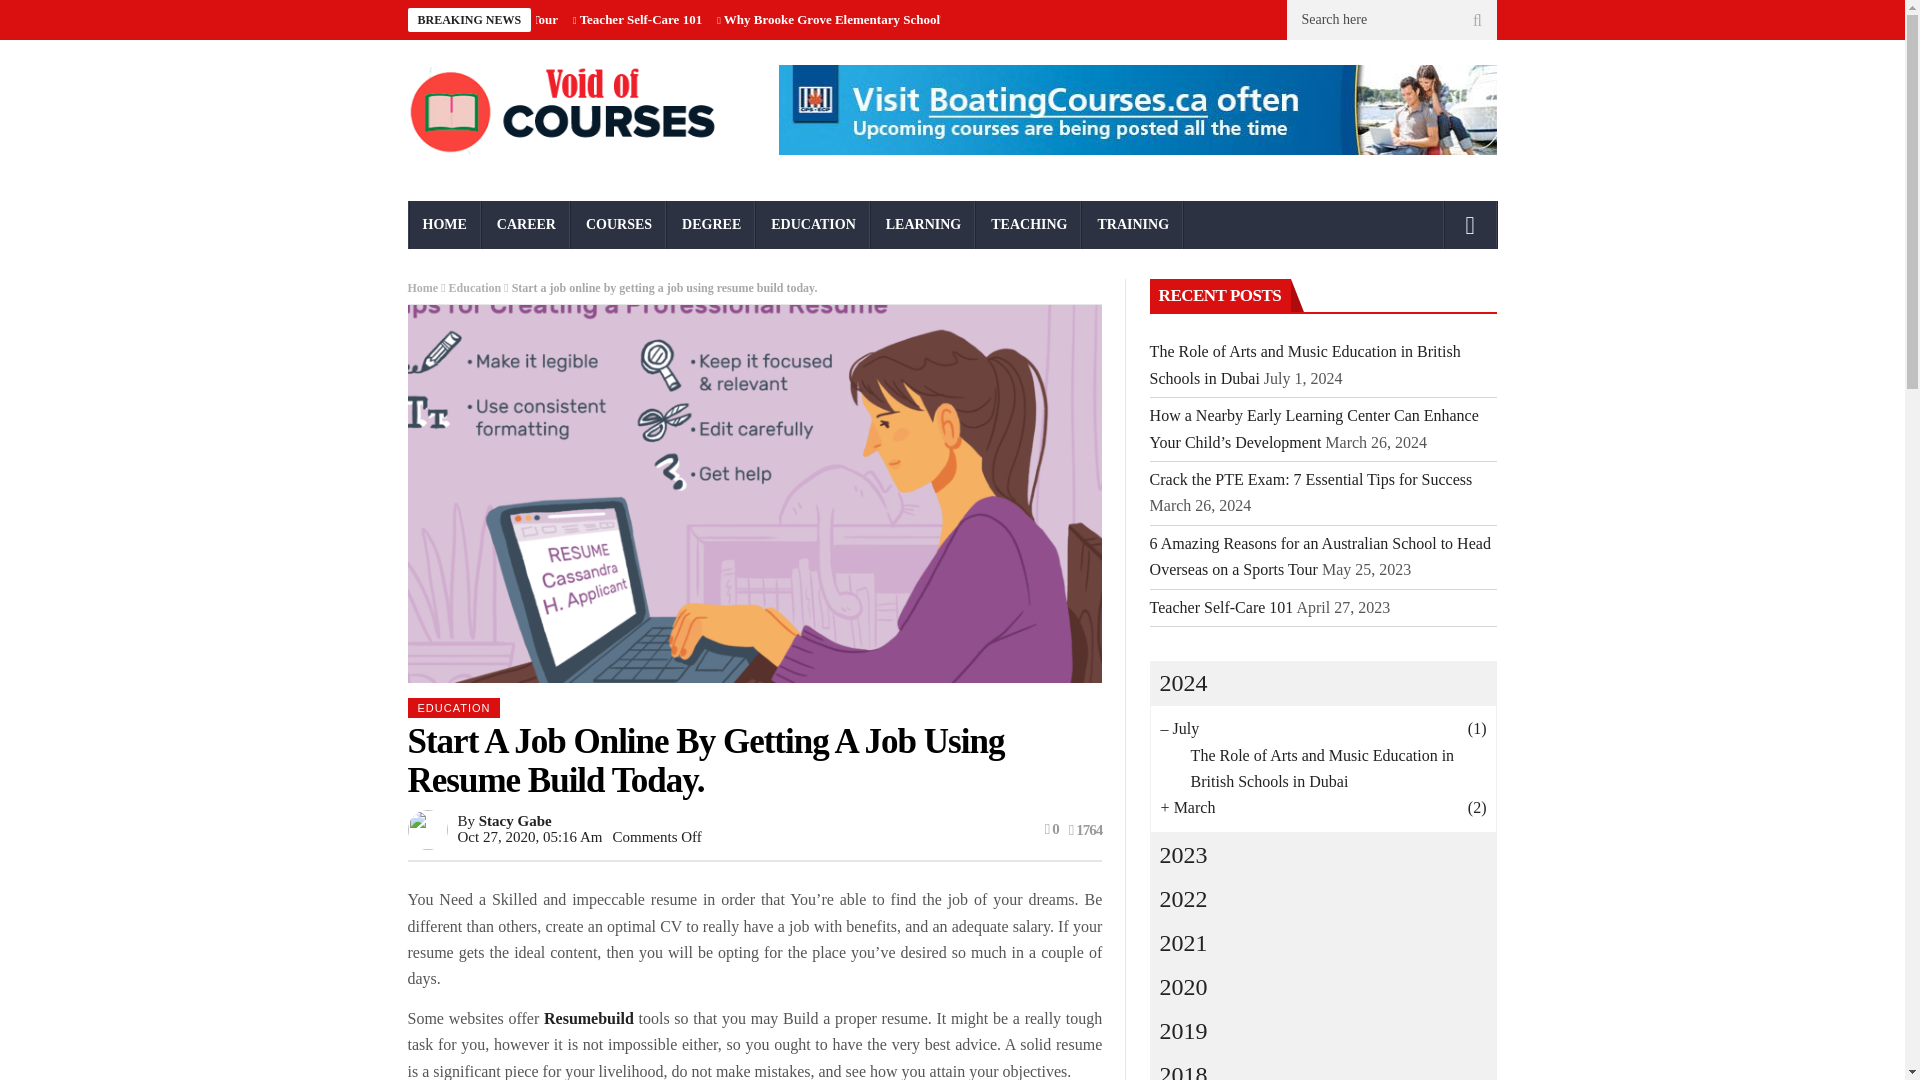 Image resolution: width=1920 pixels, height=1080 pixels. What do you see at coordinates (475, 287) in the screenshot?
I see `Education` at bounding box center [475, 287].